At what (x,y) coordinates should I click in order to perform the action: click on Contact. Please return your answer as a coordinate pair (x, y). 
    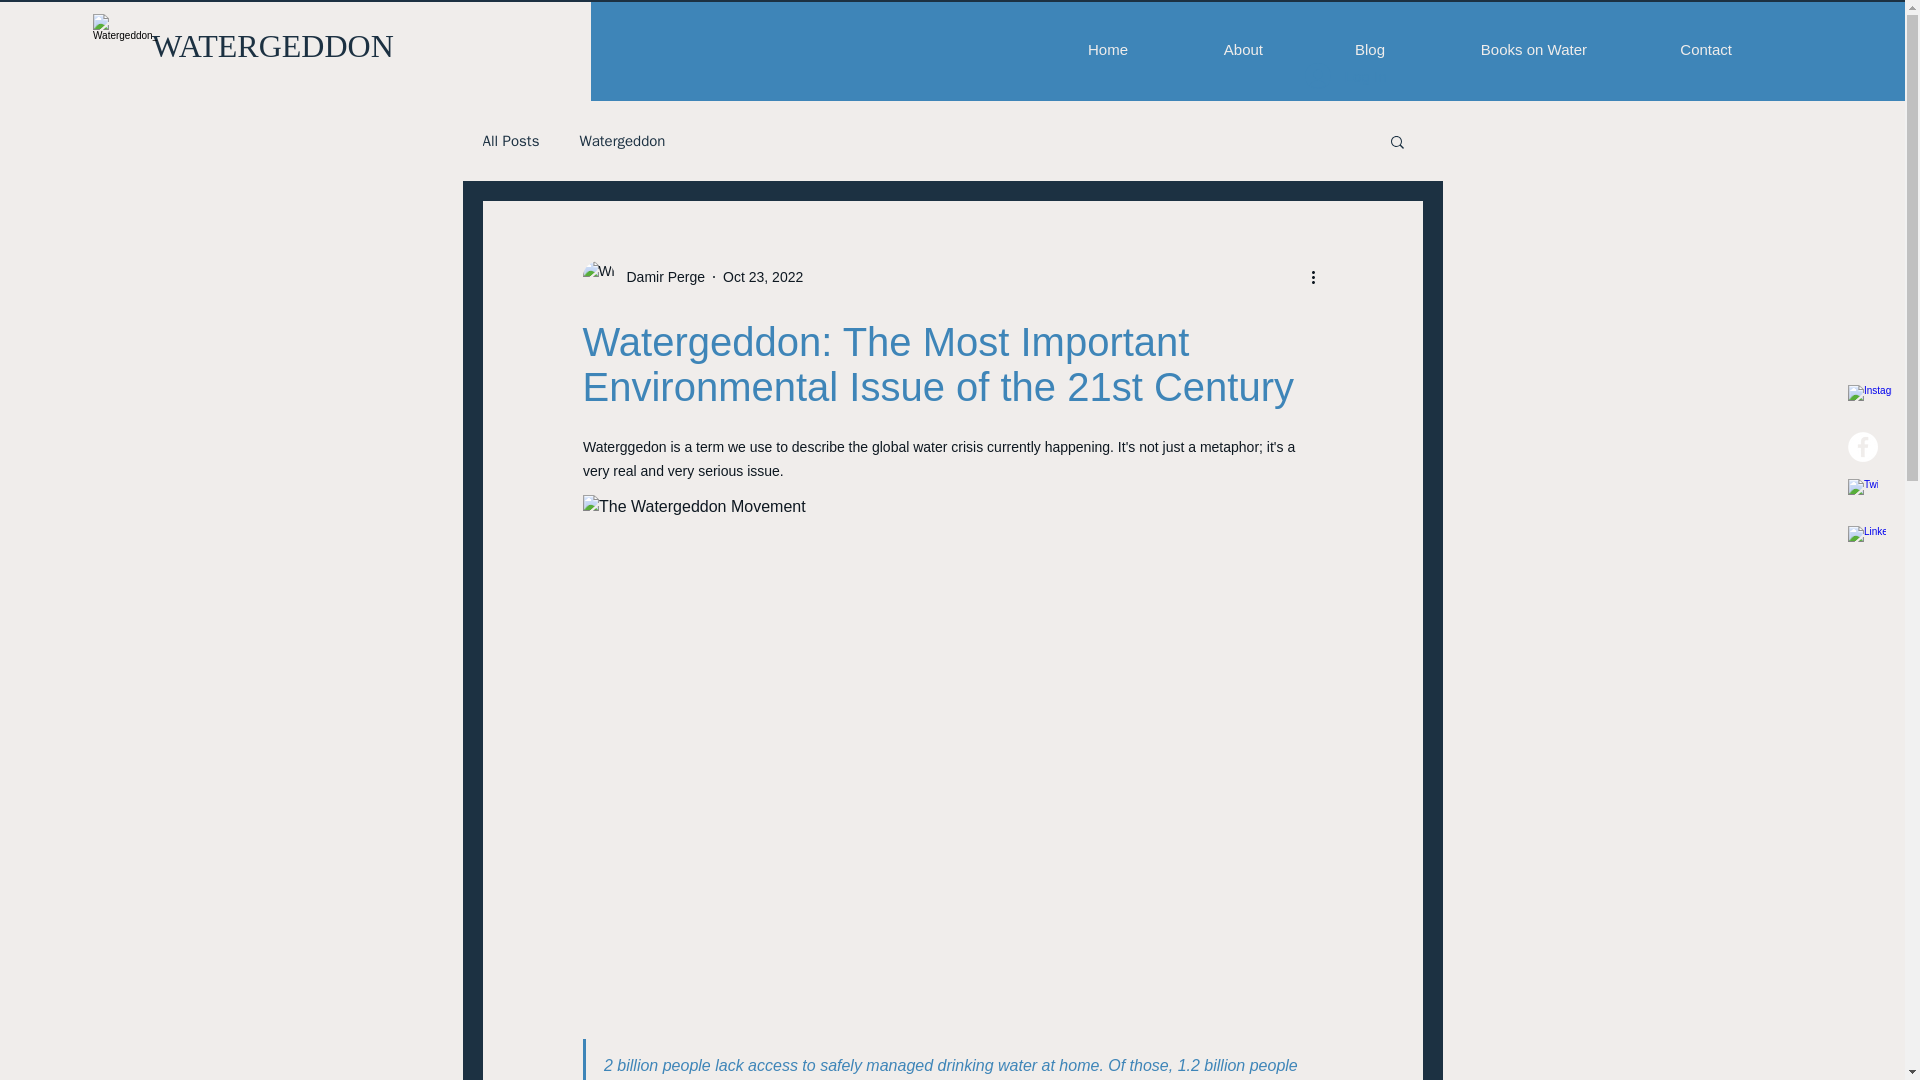
    Looking at the image, I should click on (1674, 49).